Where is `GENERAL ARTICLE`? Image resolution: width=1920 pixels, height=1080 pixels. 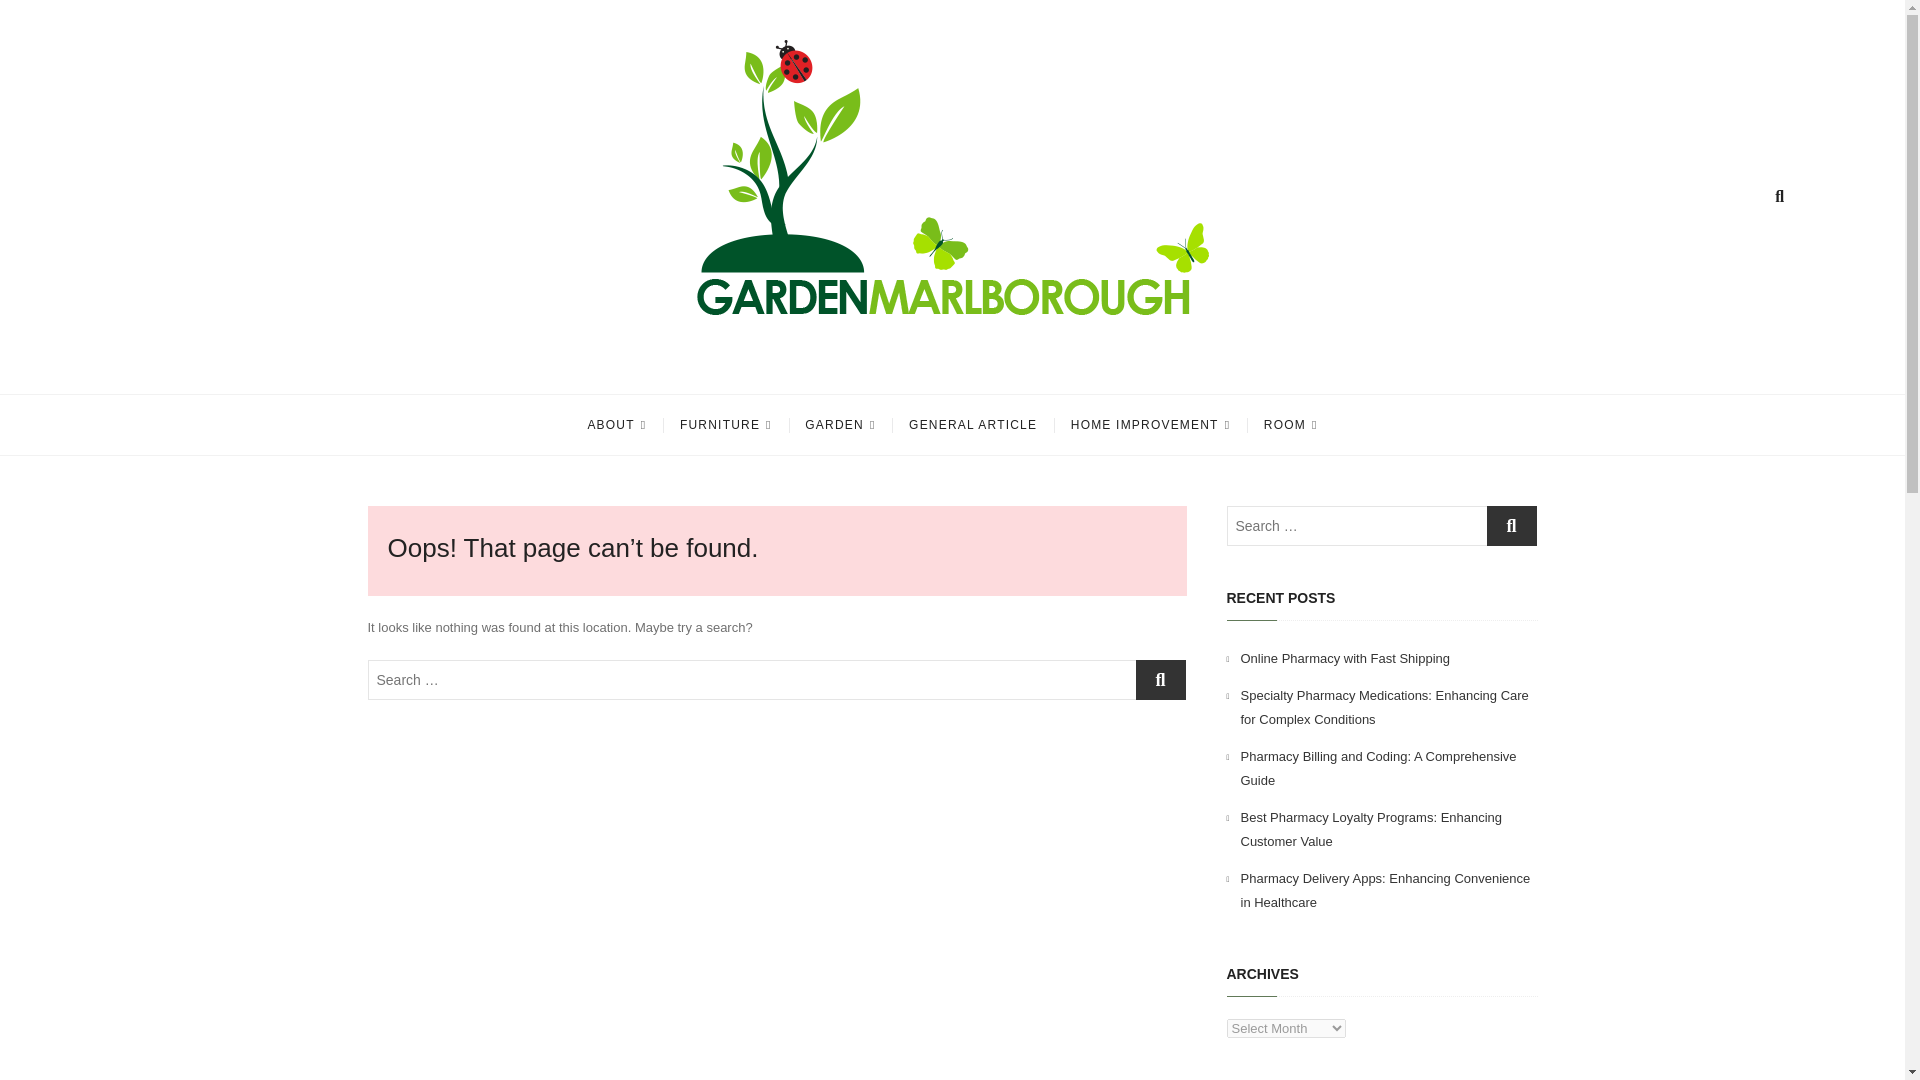
GENERAL ARTICLE is located at coordinates (973, 424).